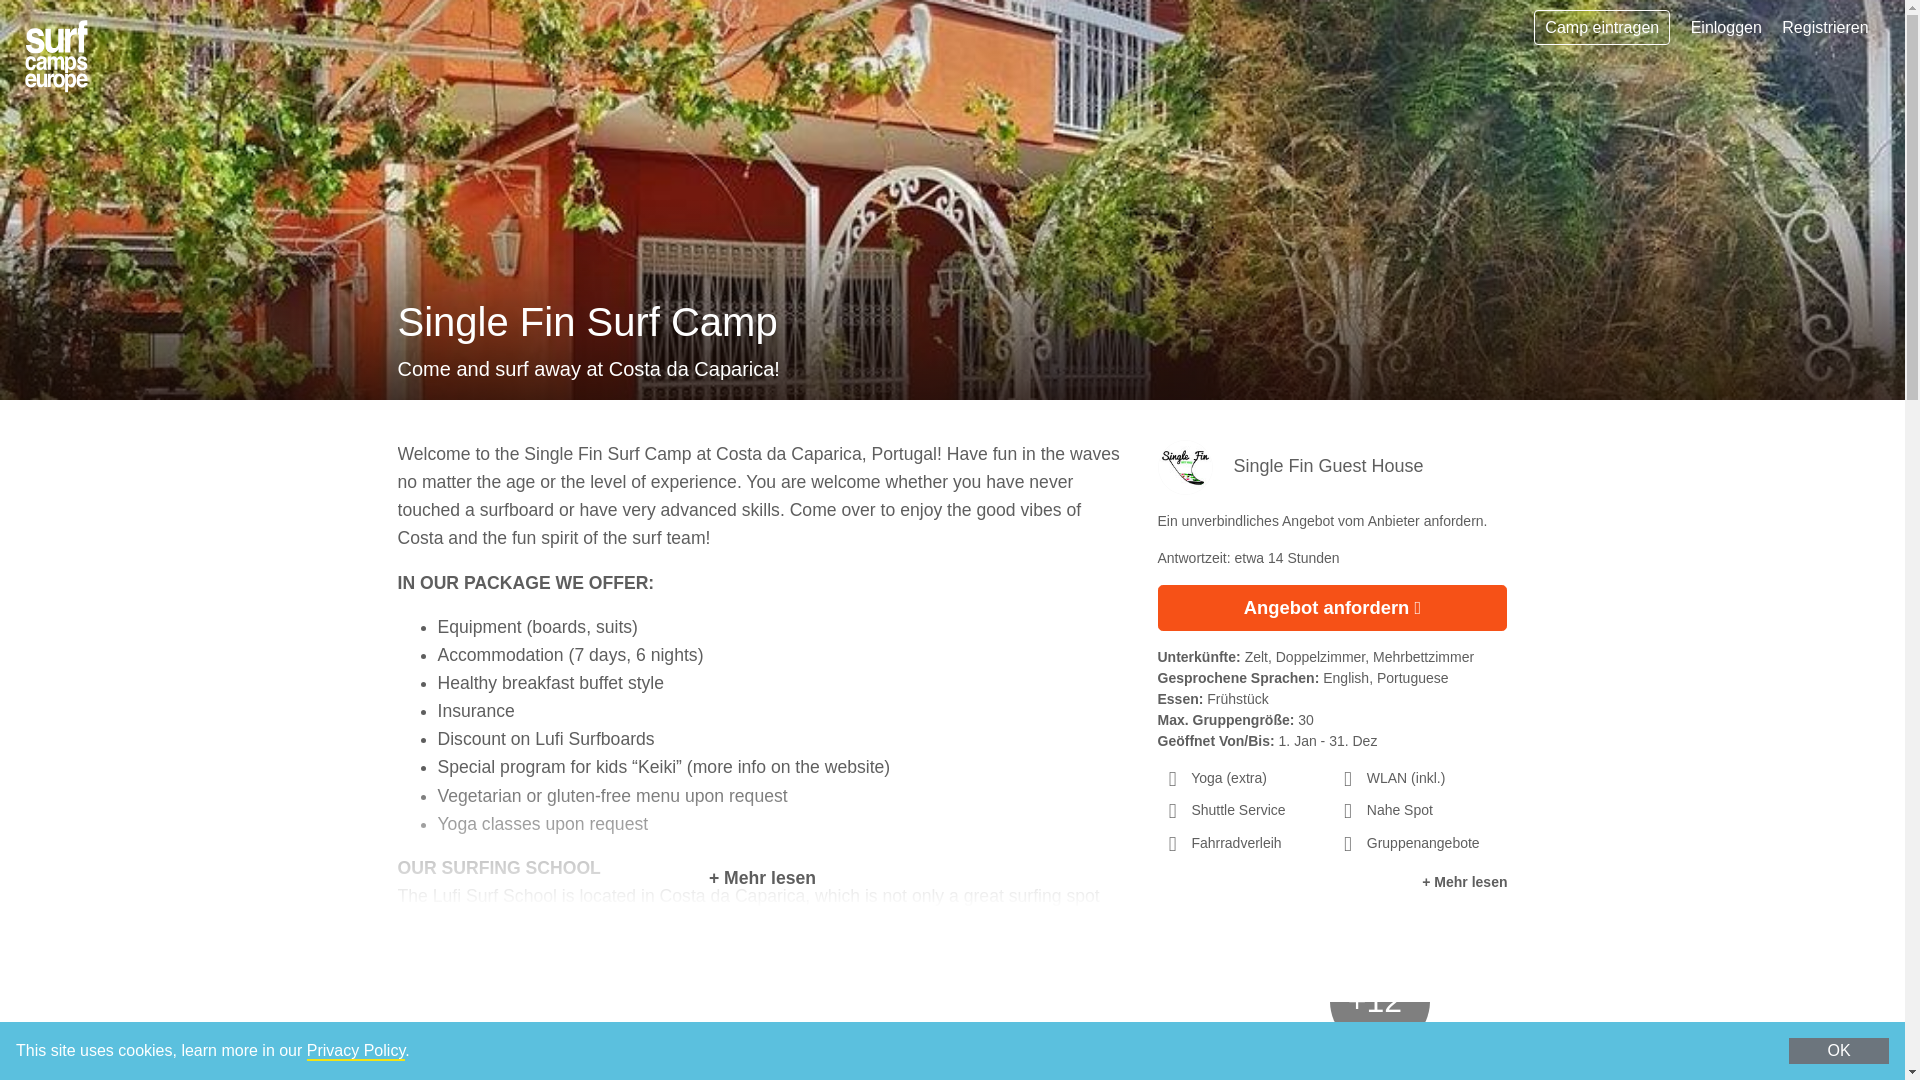 This screenshot has width=1920, height=1080. I want to click on Camp eintragen, so click(1602, 27).